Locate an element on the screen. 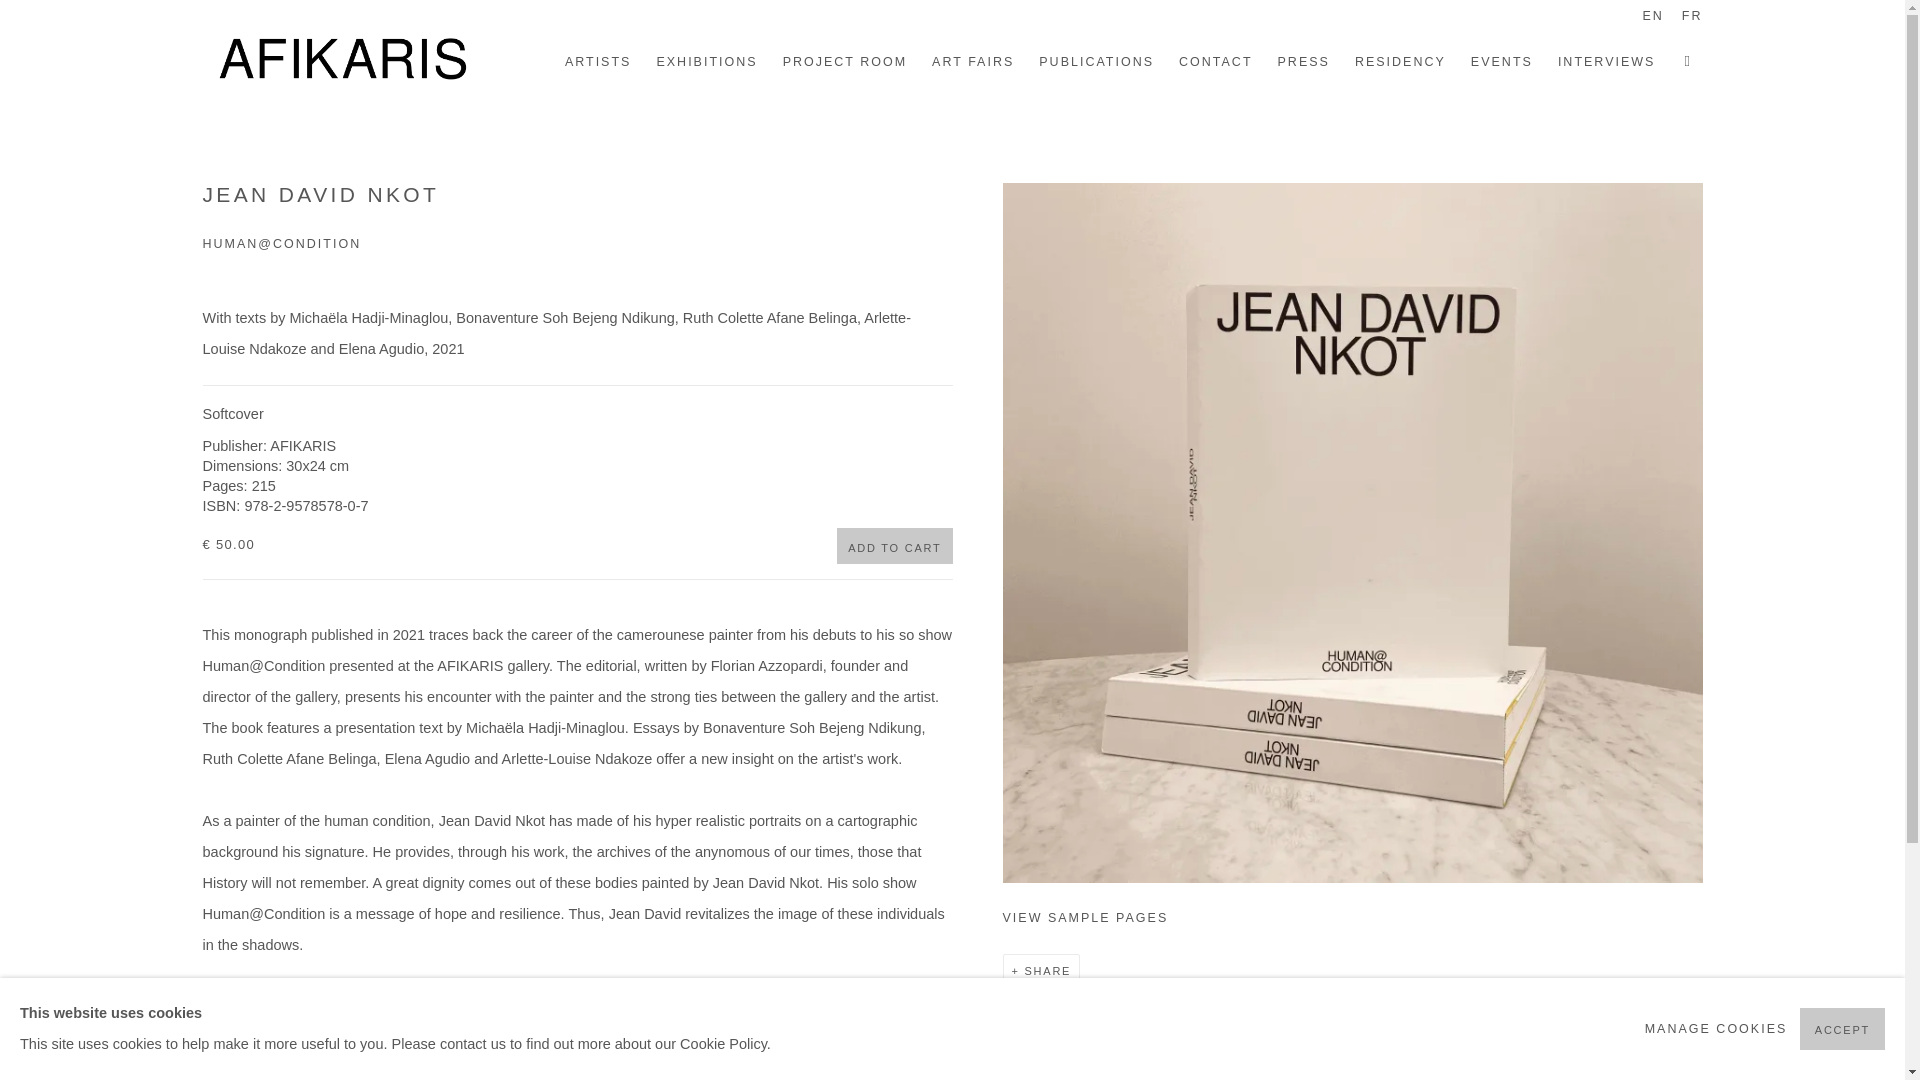 The height and width of the screenshot is (1080, 1920). CONTACT is located at coordinates (1216, 60).